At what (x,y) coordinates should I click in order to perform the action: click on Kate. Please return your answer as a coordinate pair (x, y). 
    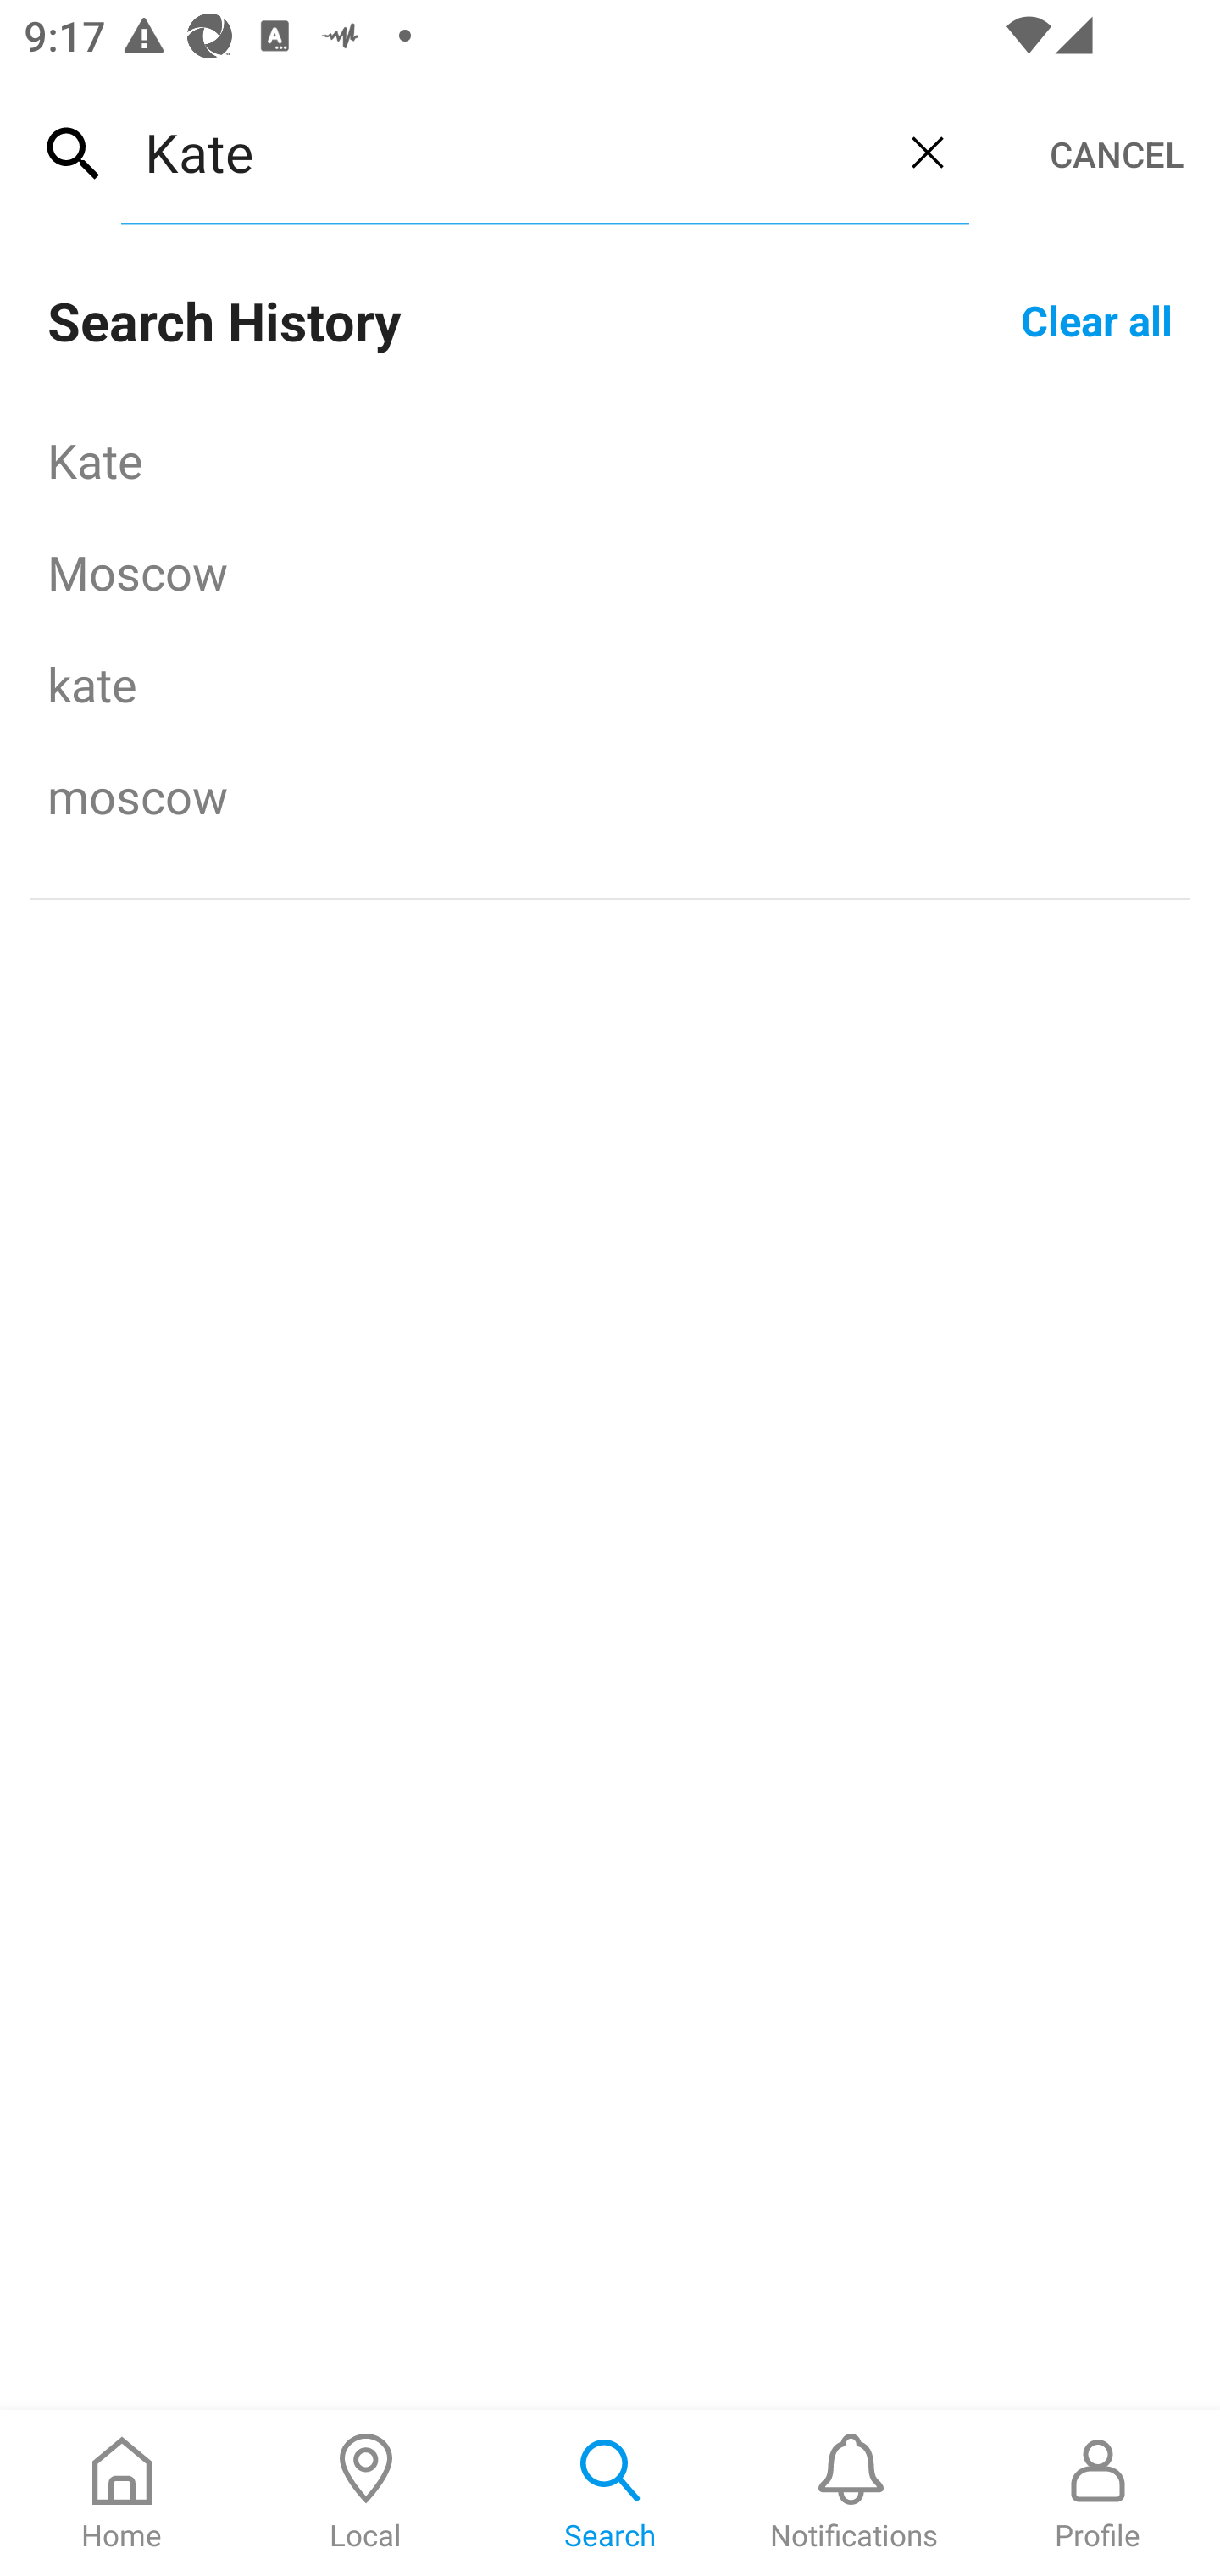
    Looking at the image, I should click on (503, 152).